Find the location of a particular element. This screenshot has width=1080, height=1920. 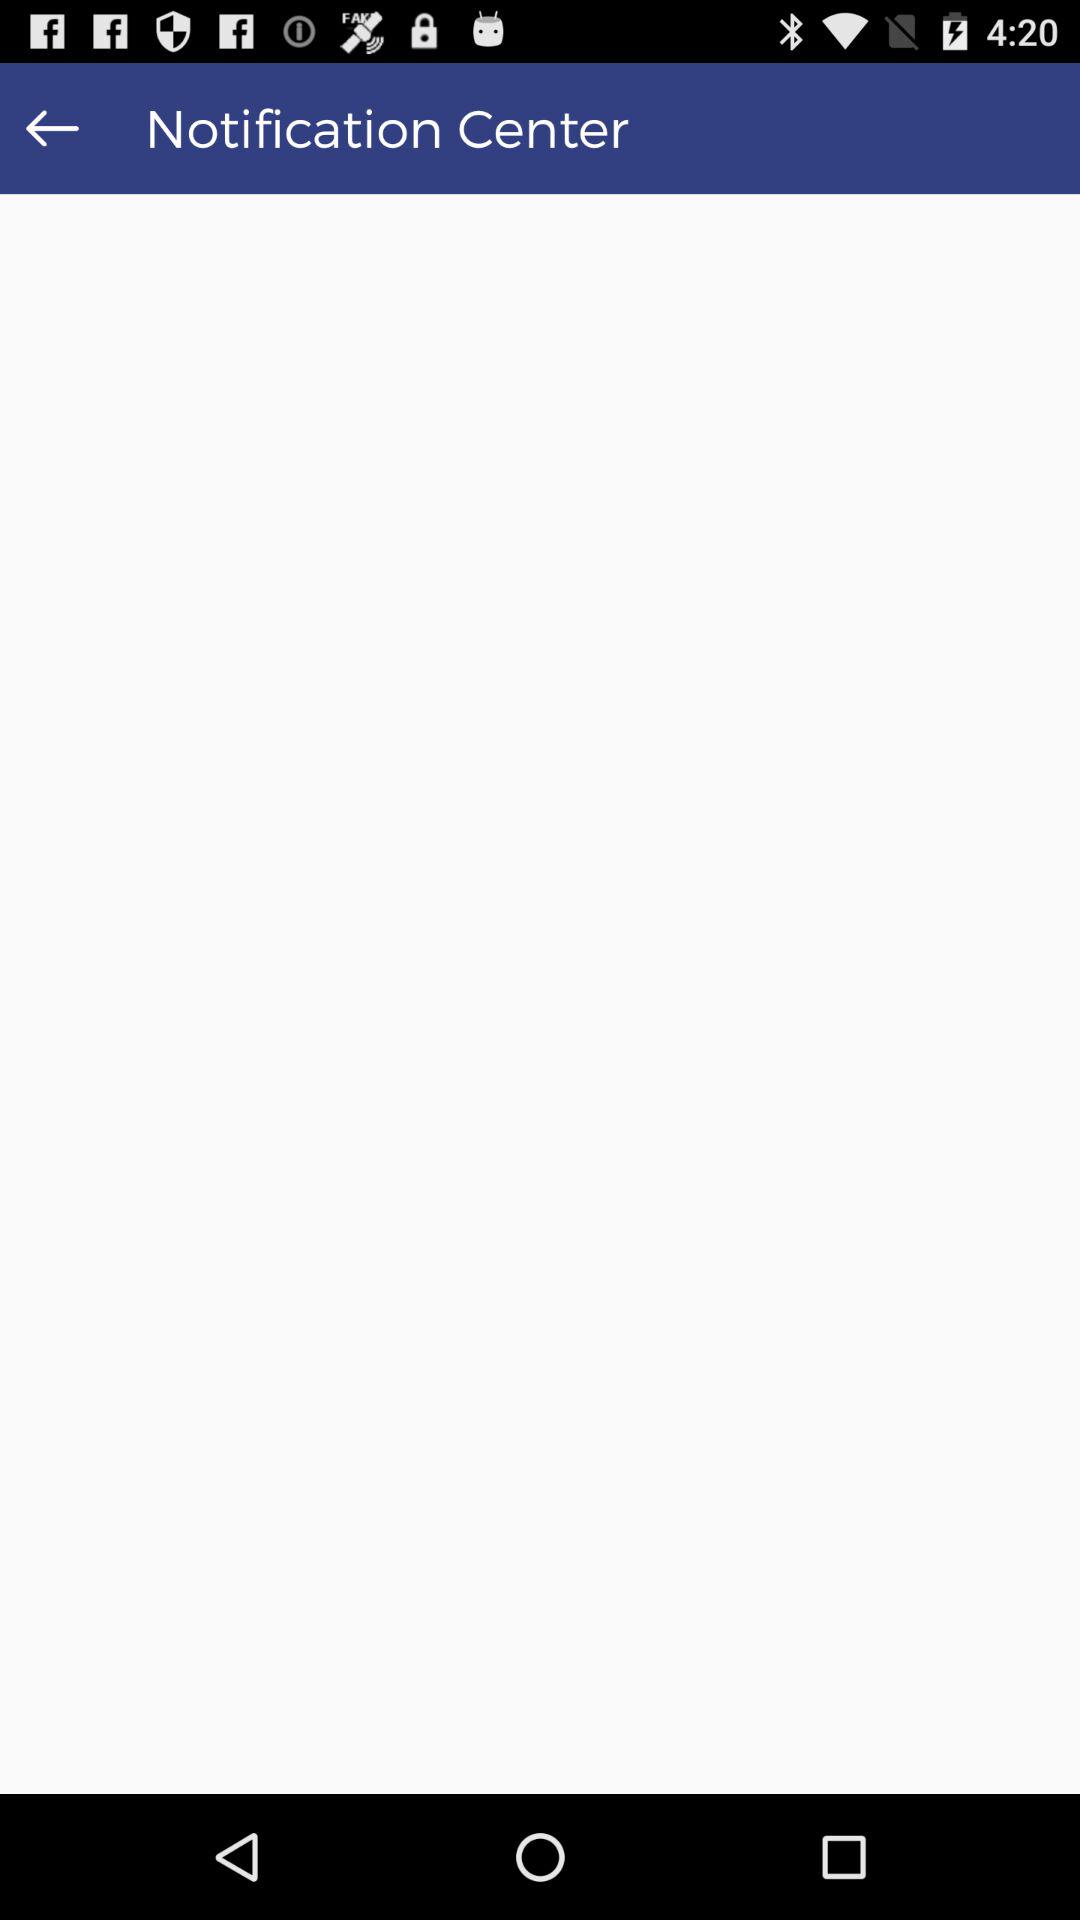

select item at the center is located at coordinates (540, 994).